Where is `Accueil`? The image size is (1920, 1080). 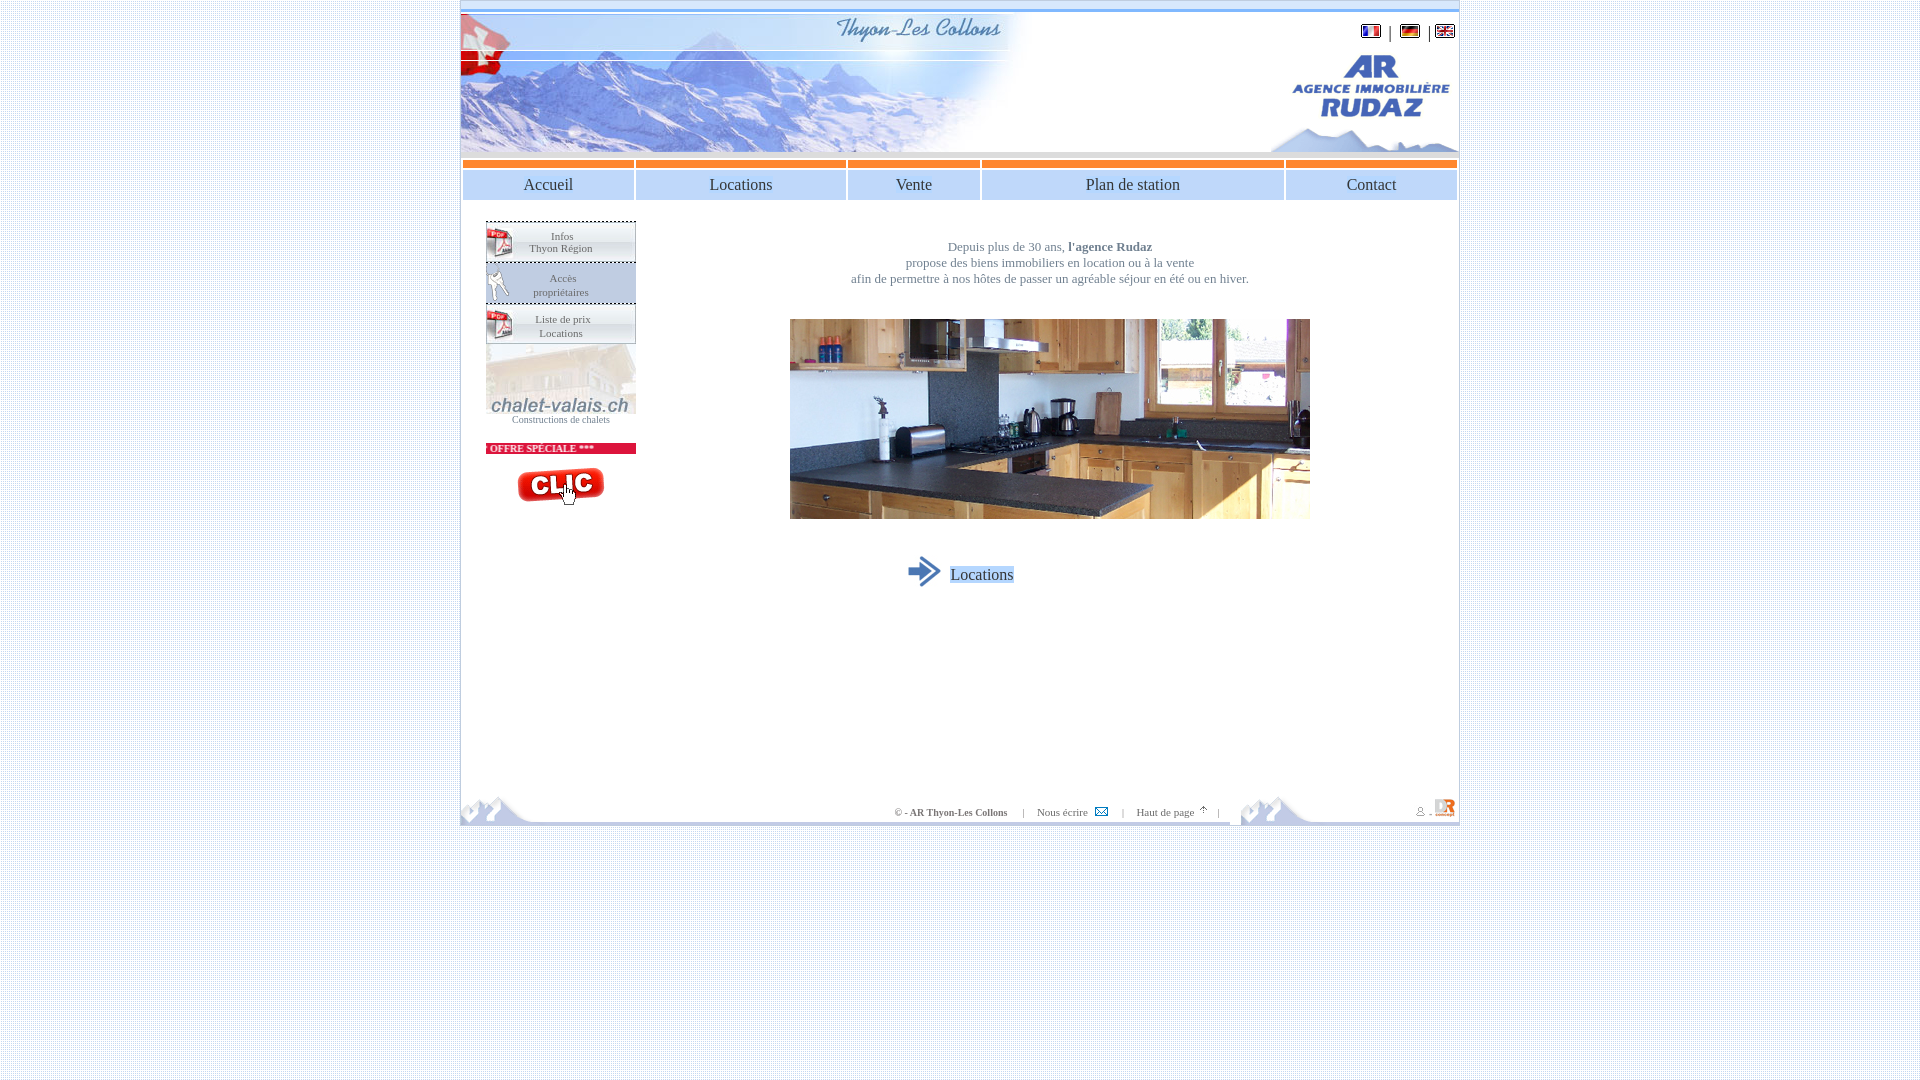
Accueil is located at coordinates (549, 184).